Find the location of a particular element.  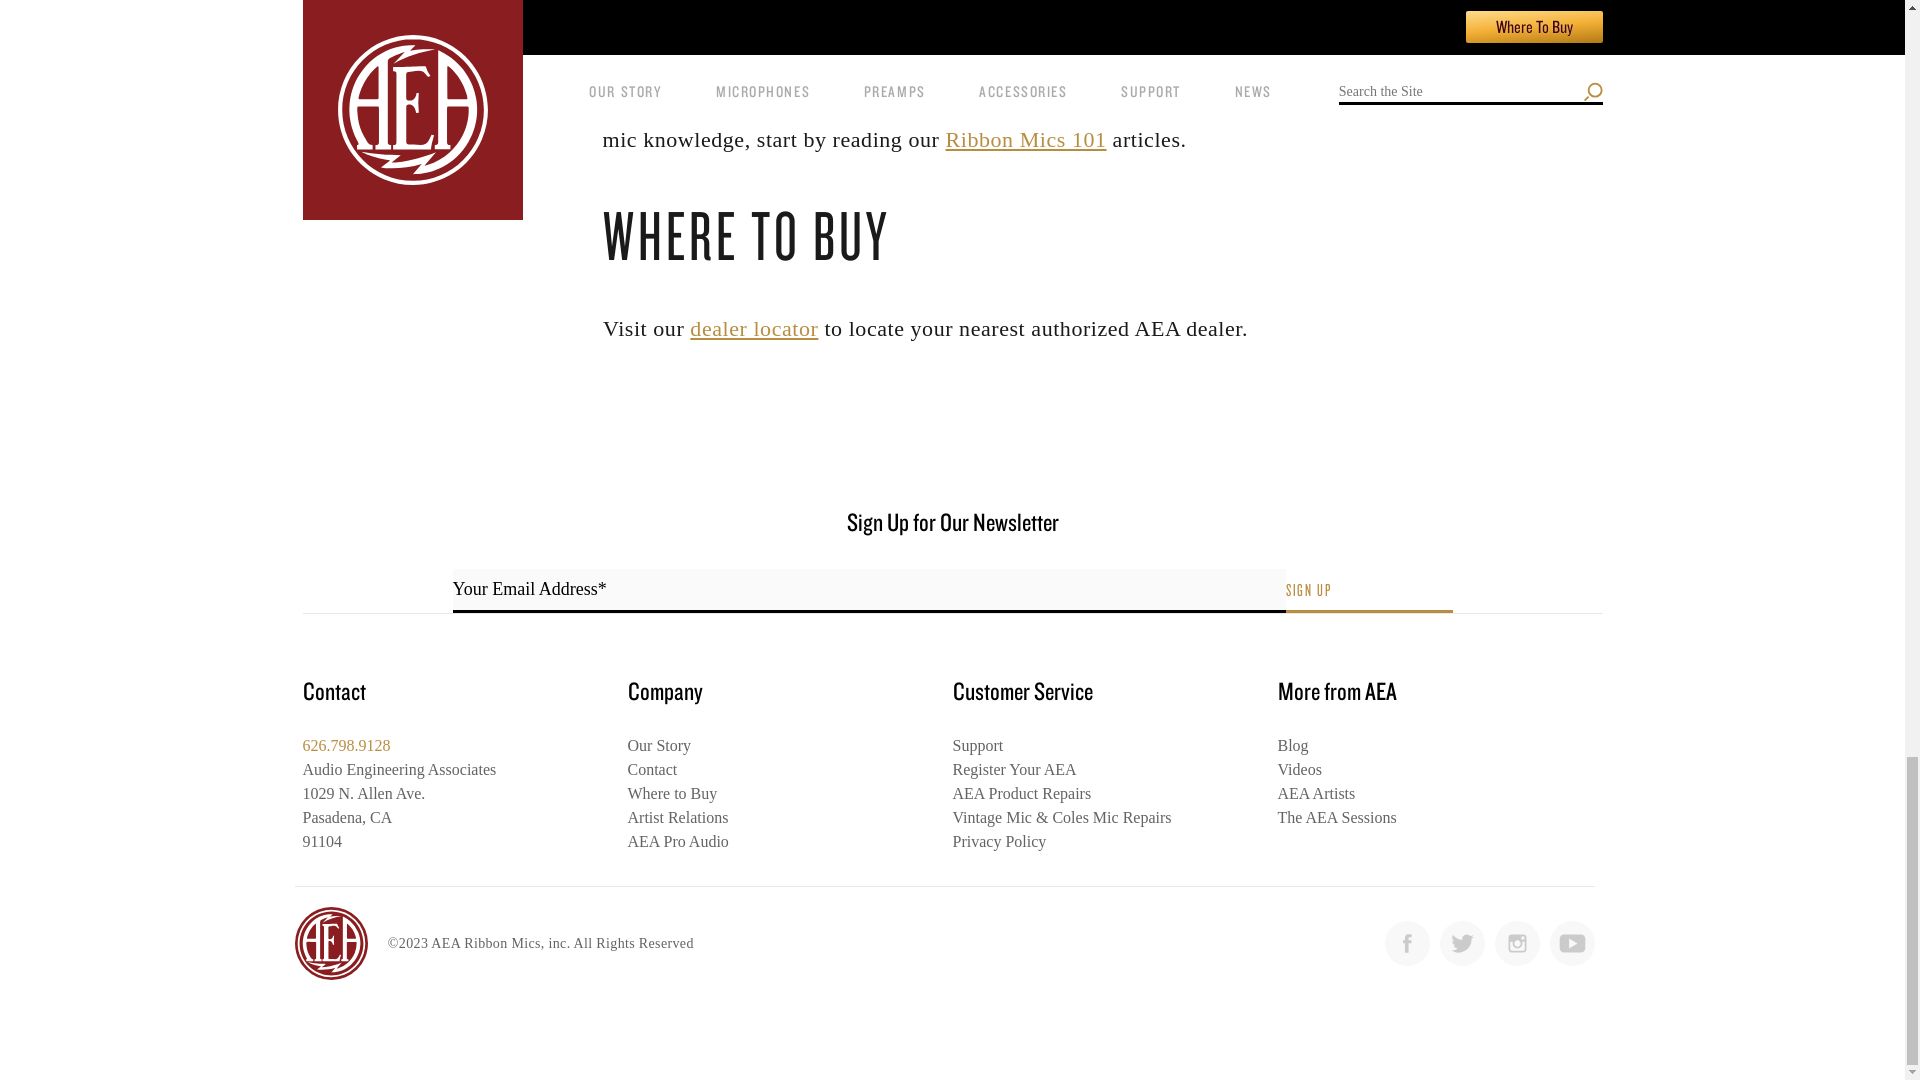

Sign Up is located at coordinates (1370, 591).